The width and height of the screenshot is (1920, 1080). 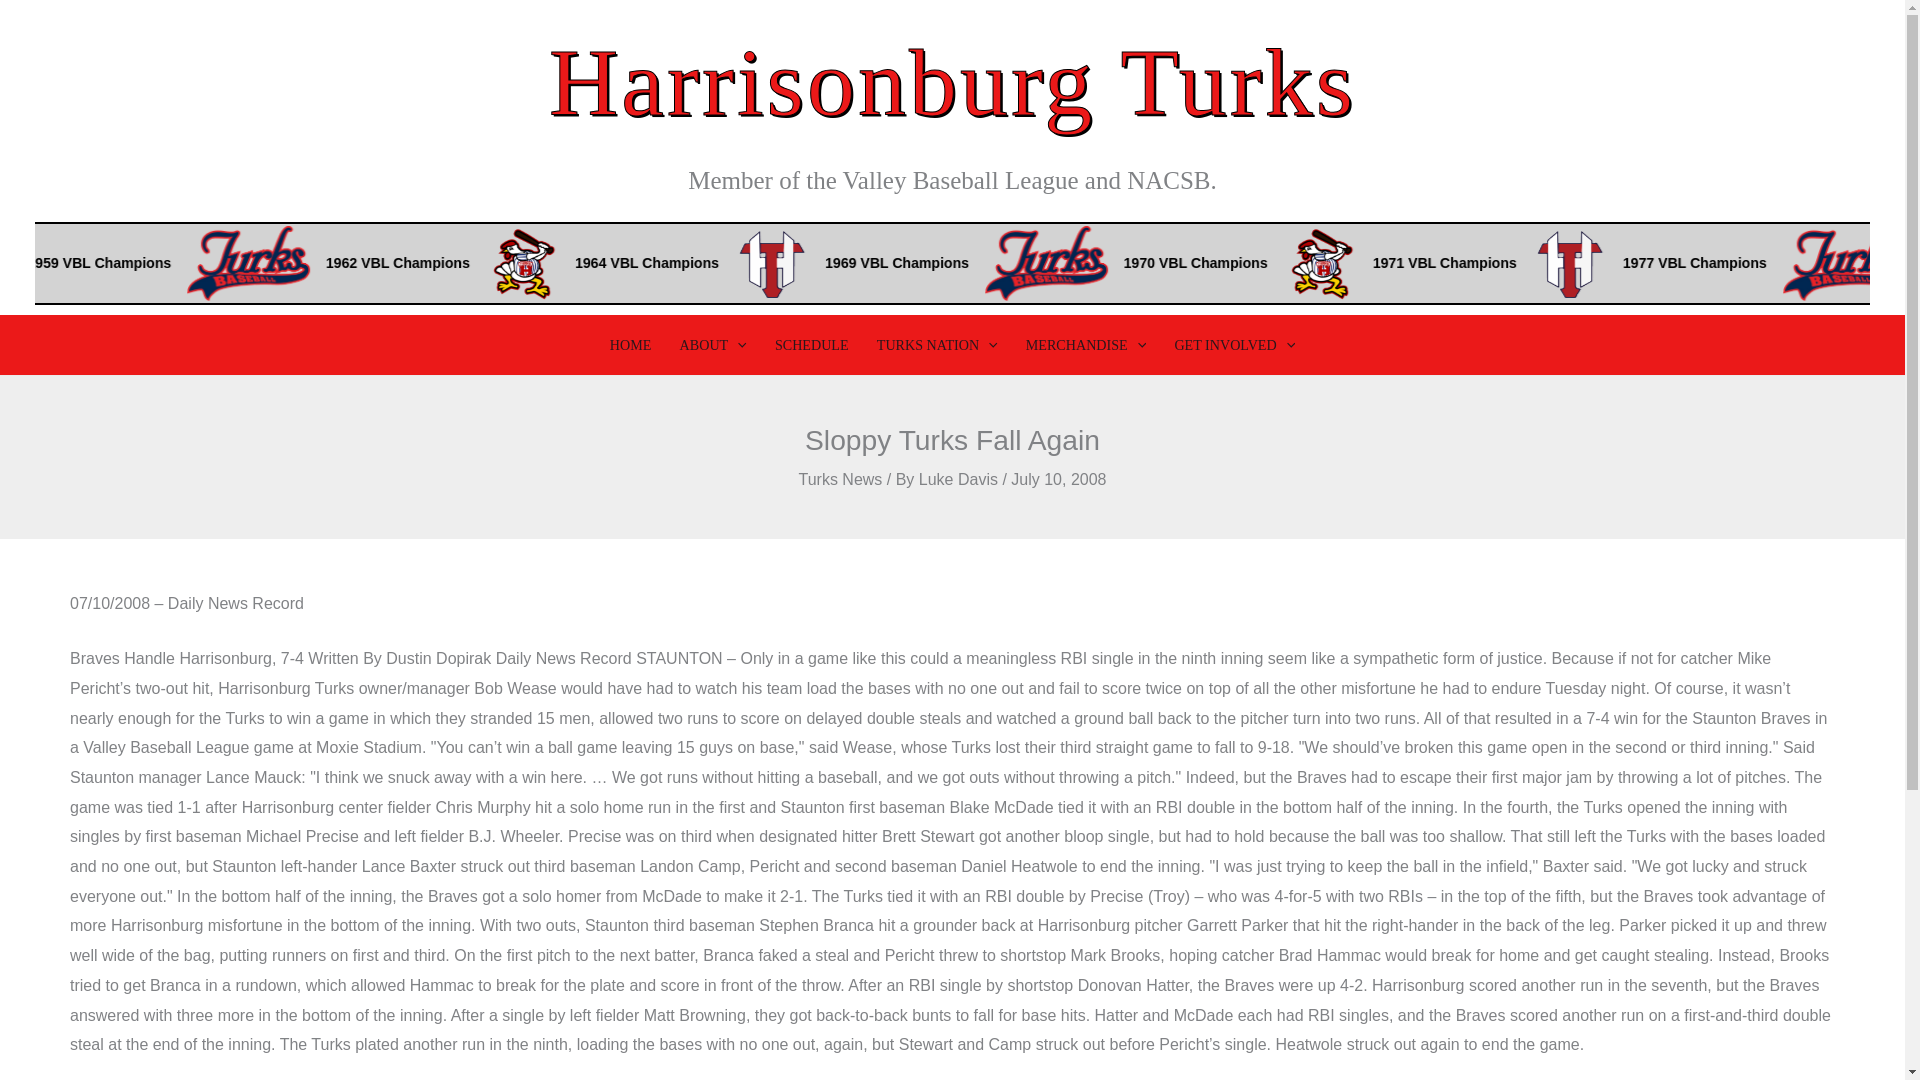 I want to click on 1971 VBL Champions, so click(x=1644, y=263).